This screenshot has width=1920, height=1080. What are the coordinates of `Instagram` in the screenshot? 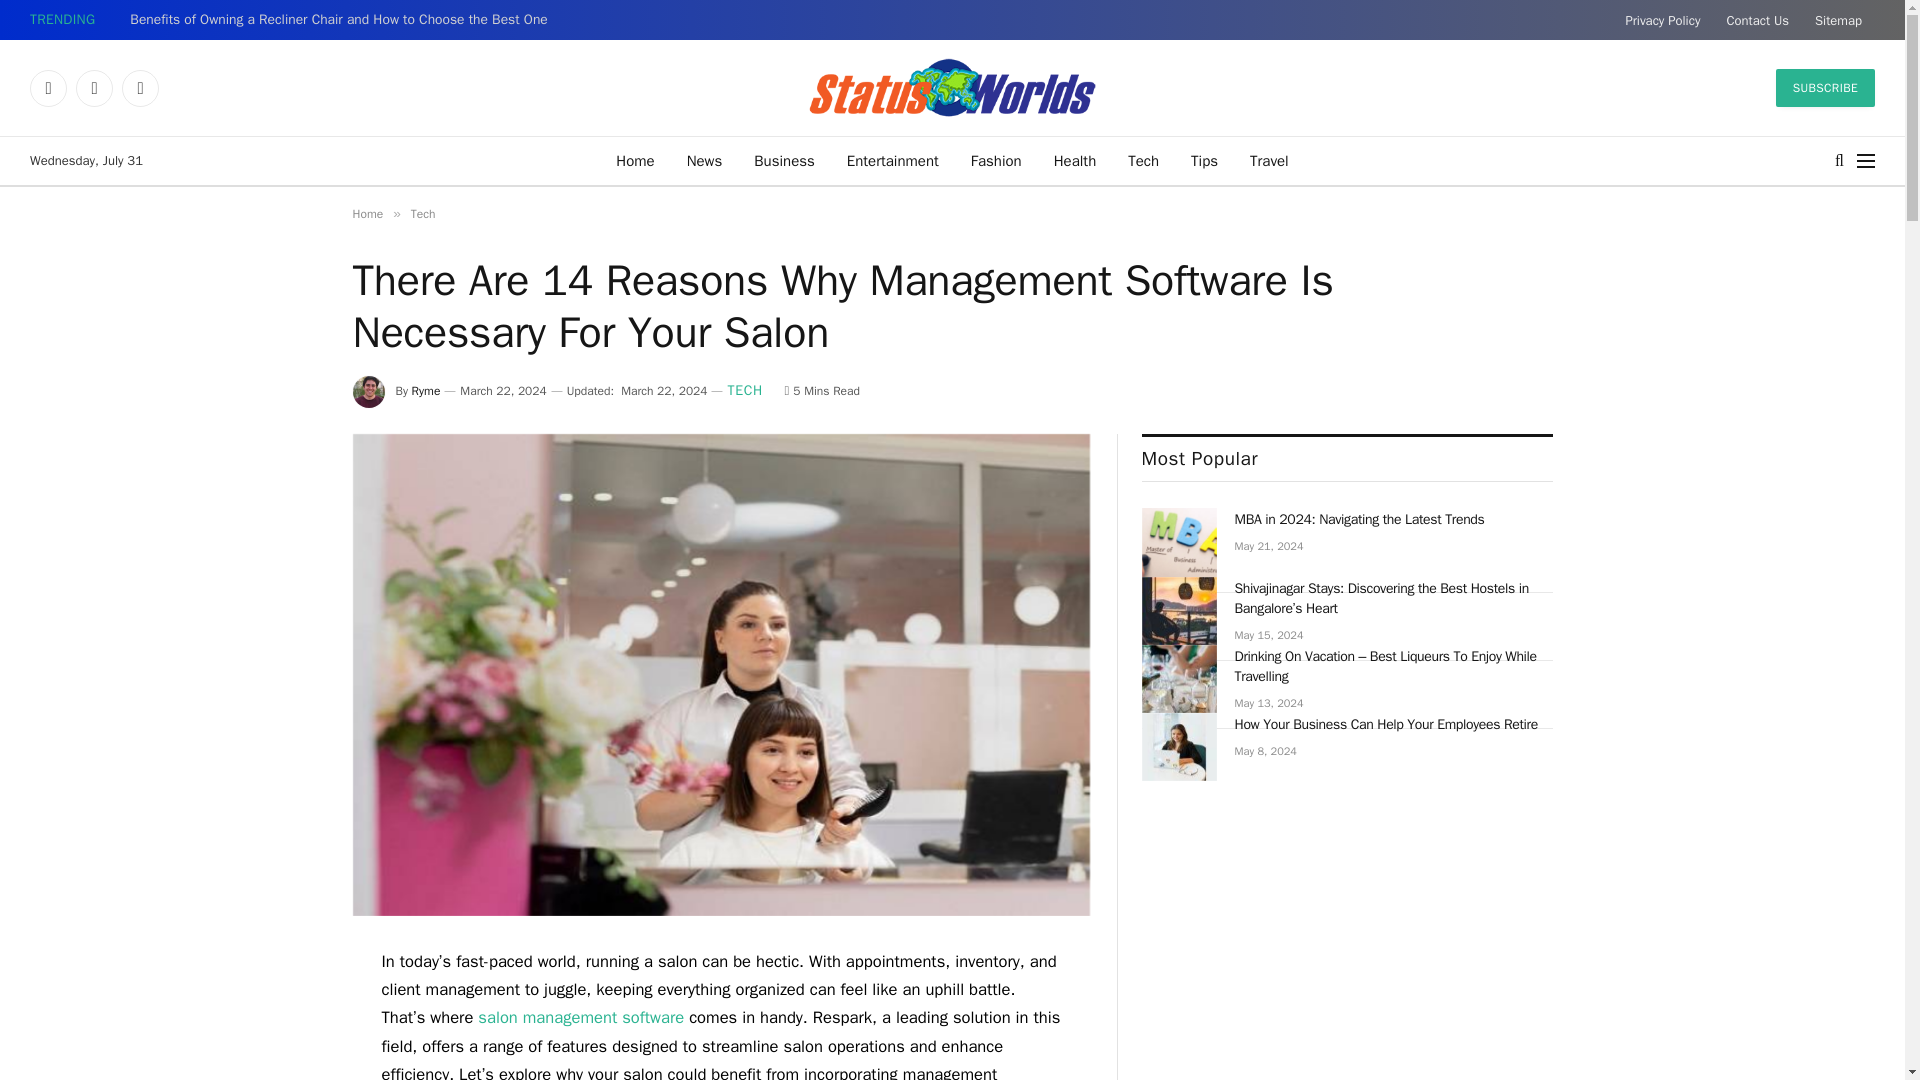 It's located at (140, 88).